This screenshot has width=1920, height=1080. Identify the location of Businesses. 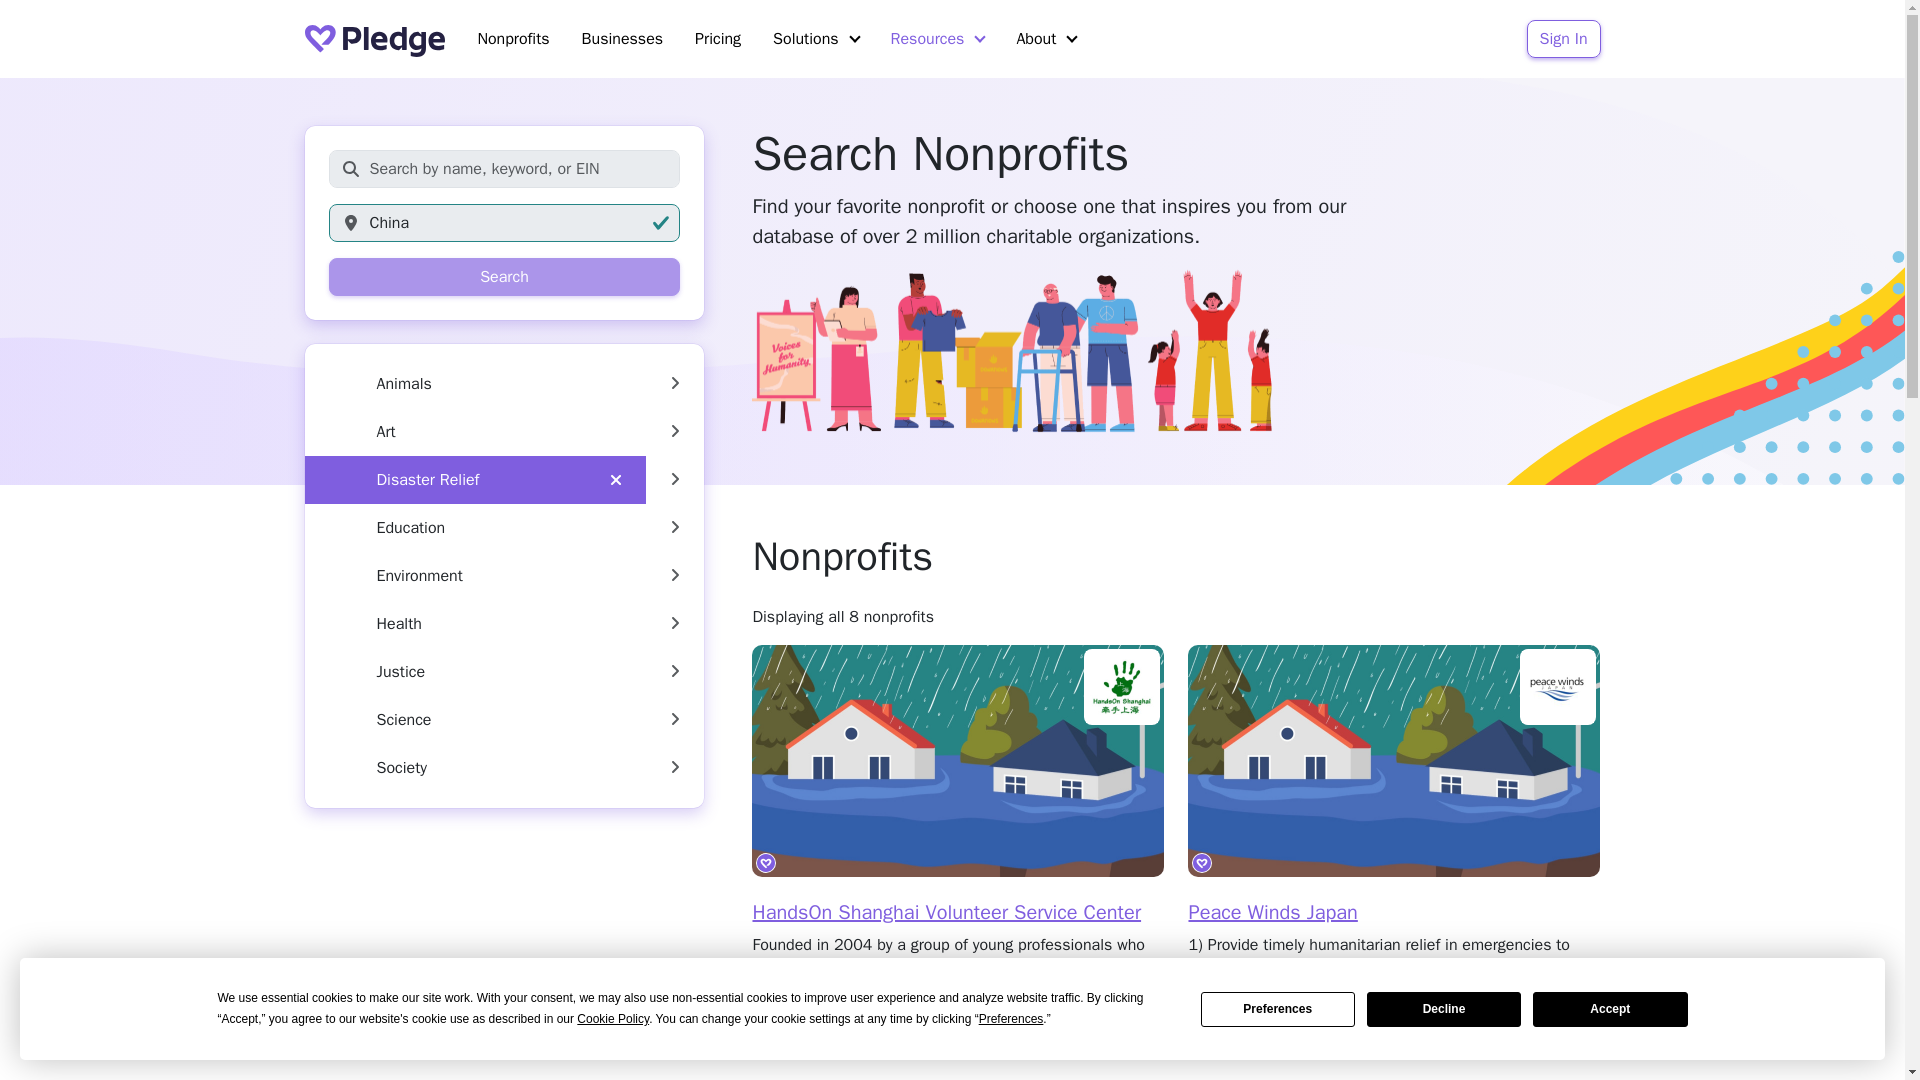
(622, 39).